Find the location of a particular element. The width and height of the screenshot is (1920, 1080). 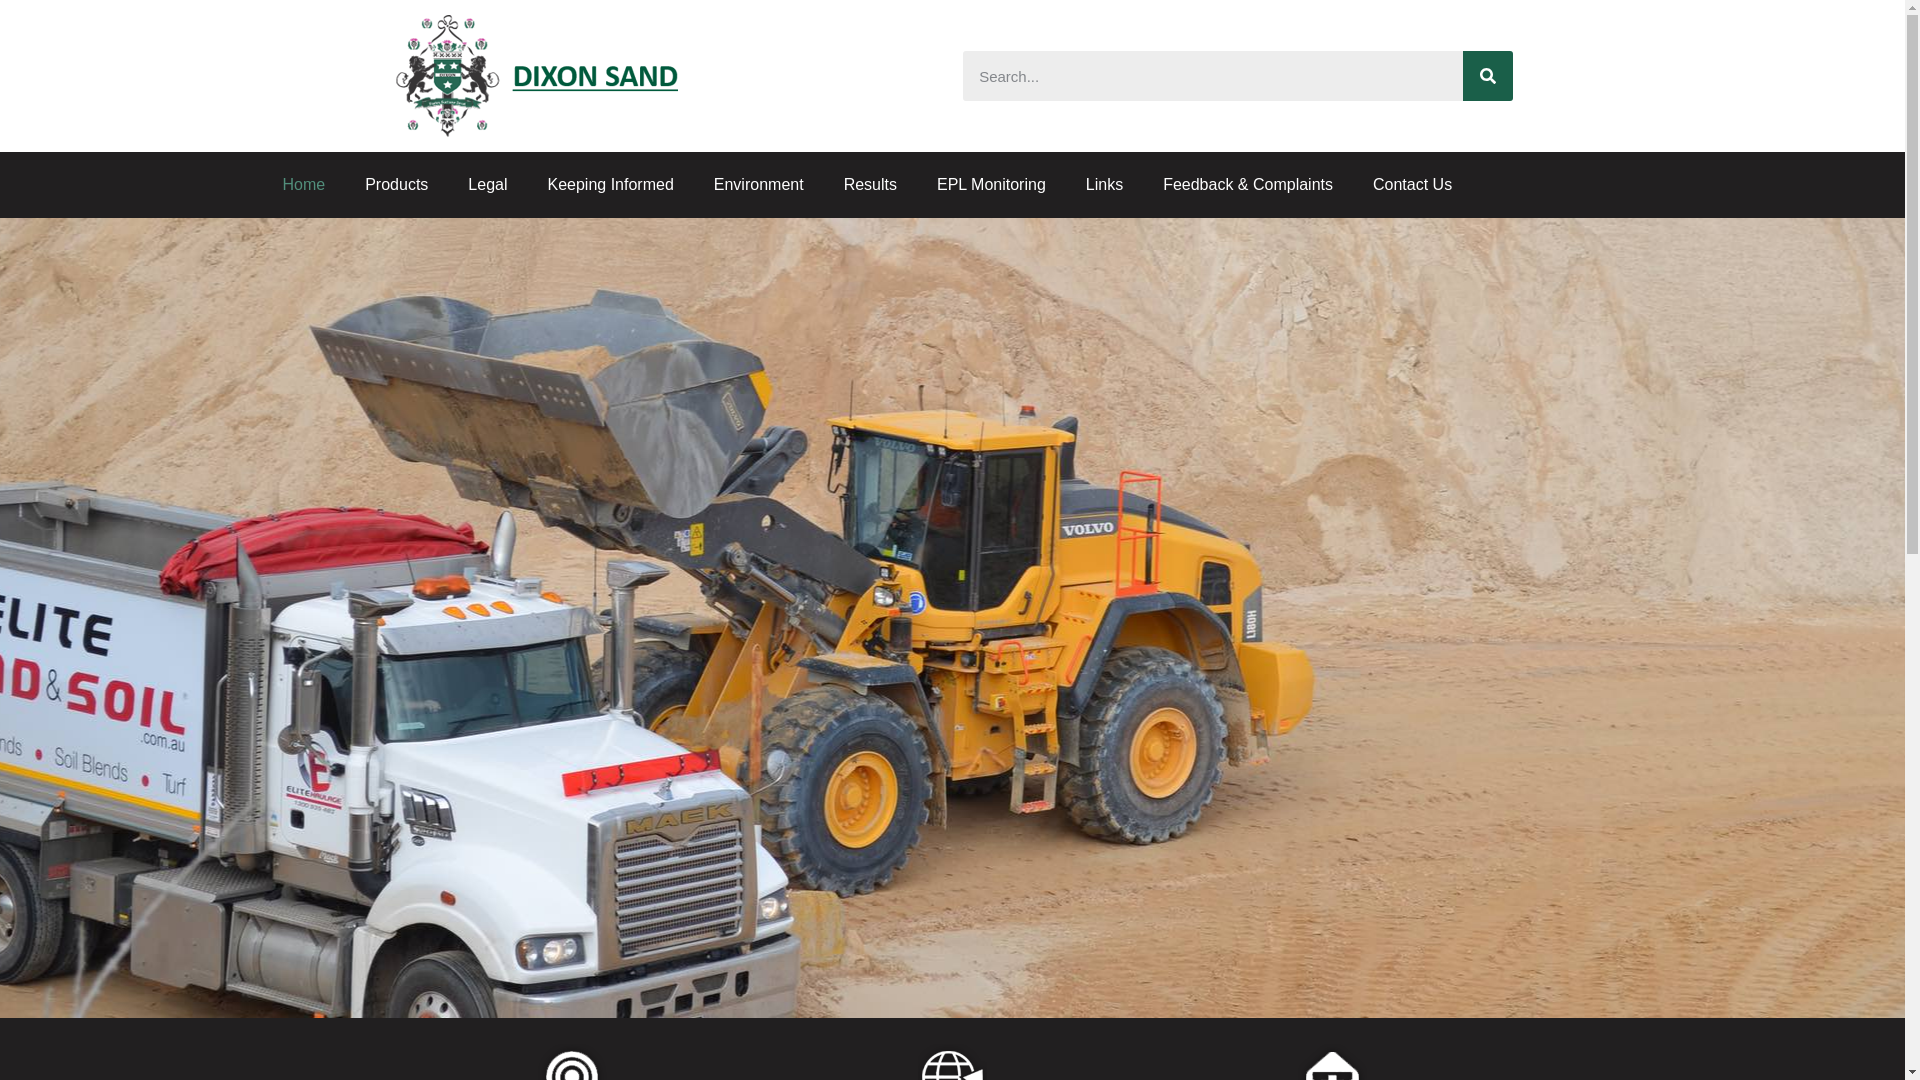

EPL Monitoring is located at coordinates (992, 185).